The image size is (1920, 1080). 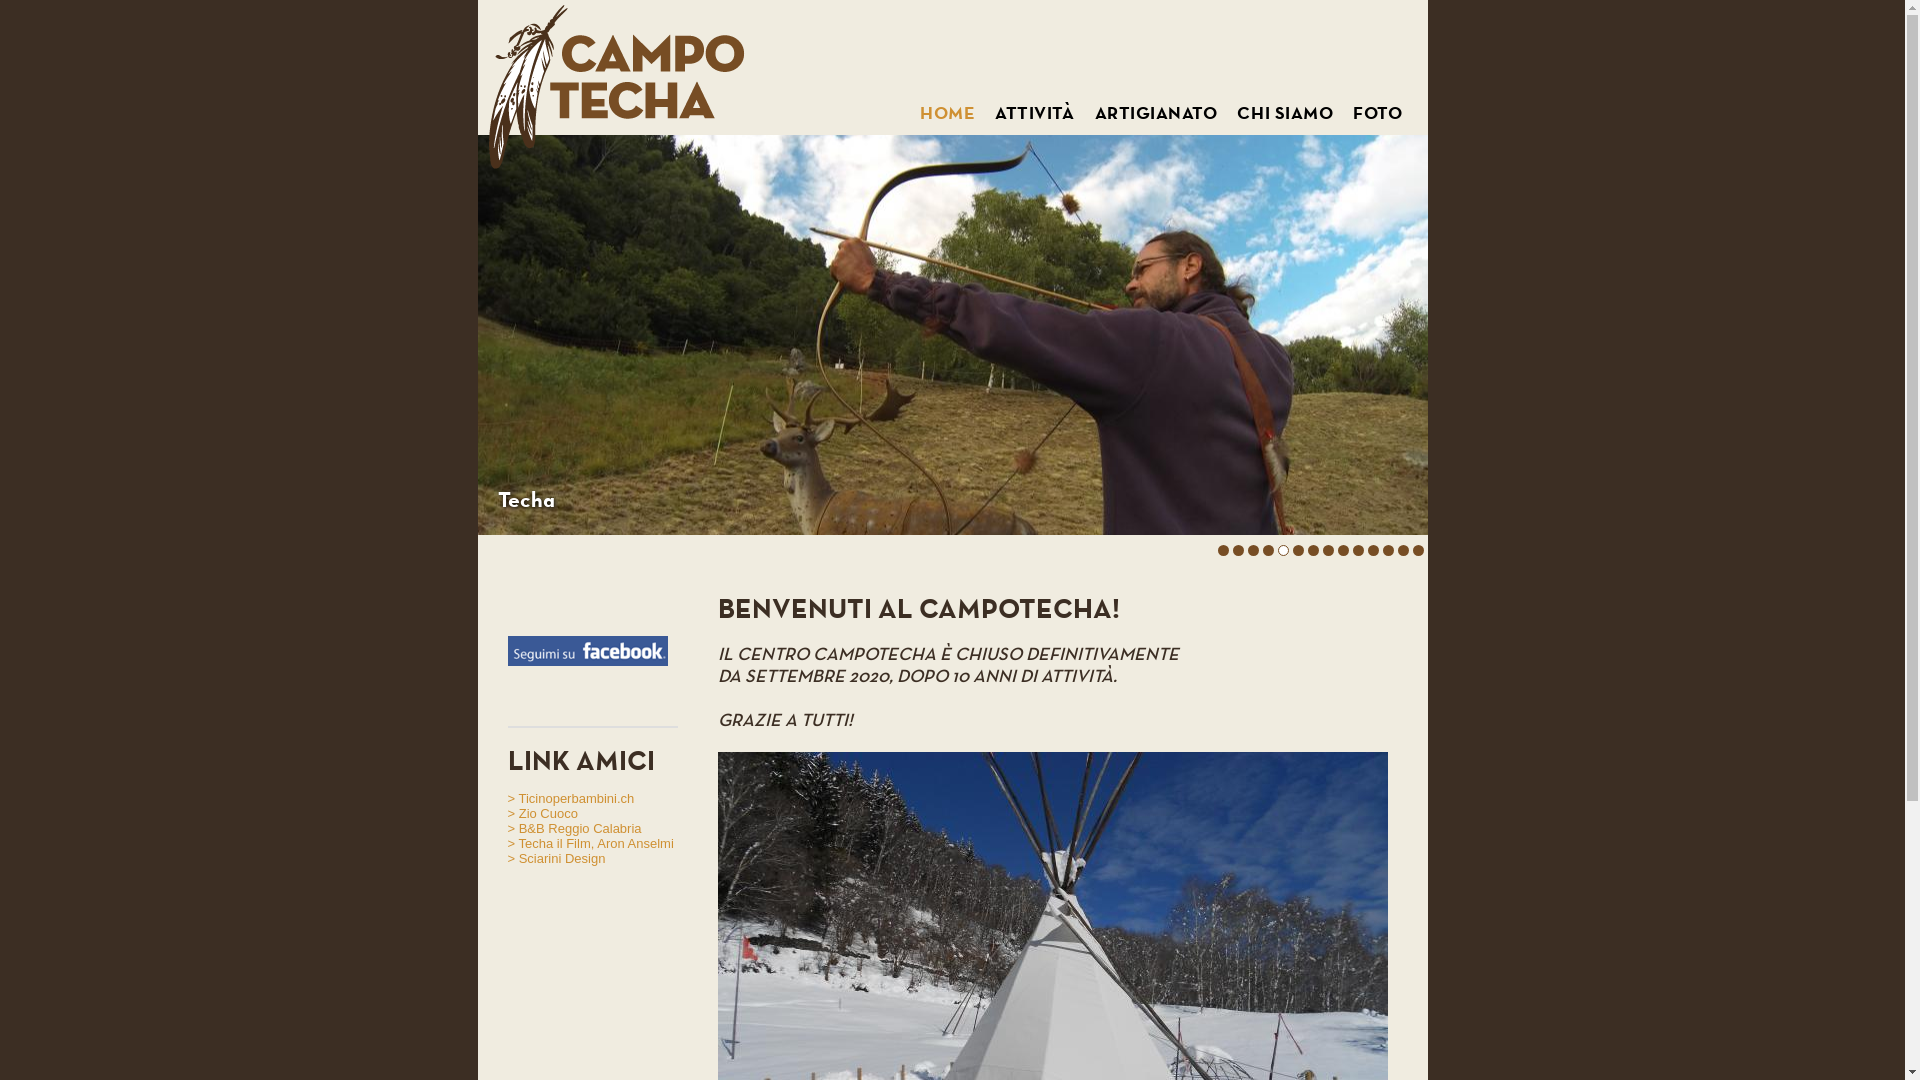 What do you see at coordinates (1406, 554) in the screenshot?
I see `13` at bounding box center [1406, 554].